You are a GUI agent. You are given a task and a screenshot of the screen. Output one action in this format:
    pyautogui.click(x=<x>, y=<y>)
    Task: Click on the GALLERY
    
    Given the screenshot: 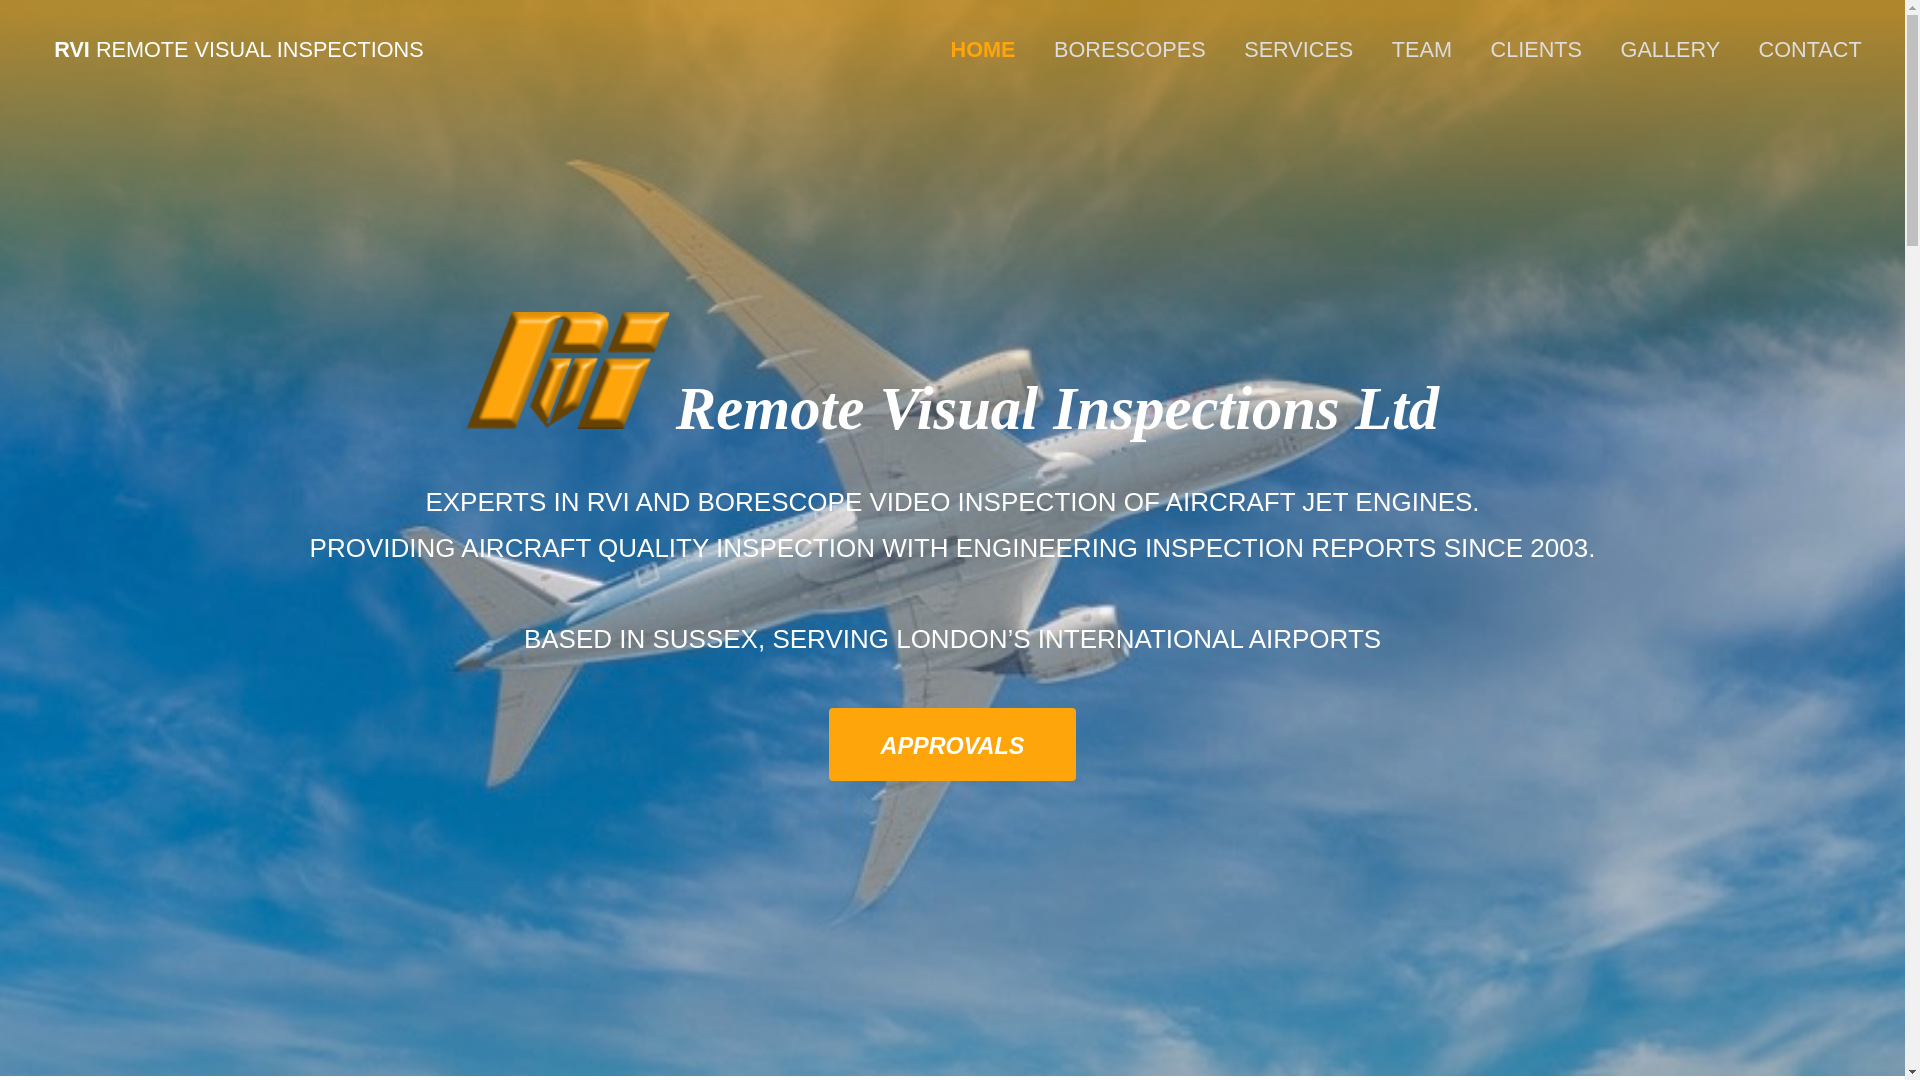 What is the action you would take?
    pyautogui.click(x=1670, y=50)
    